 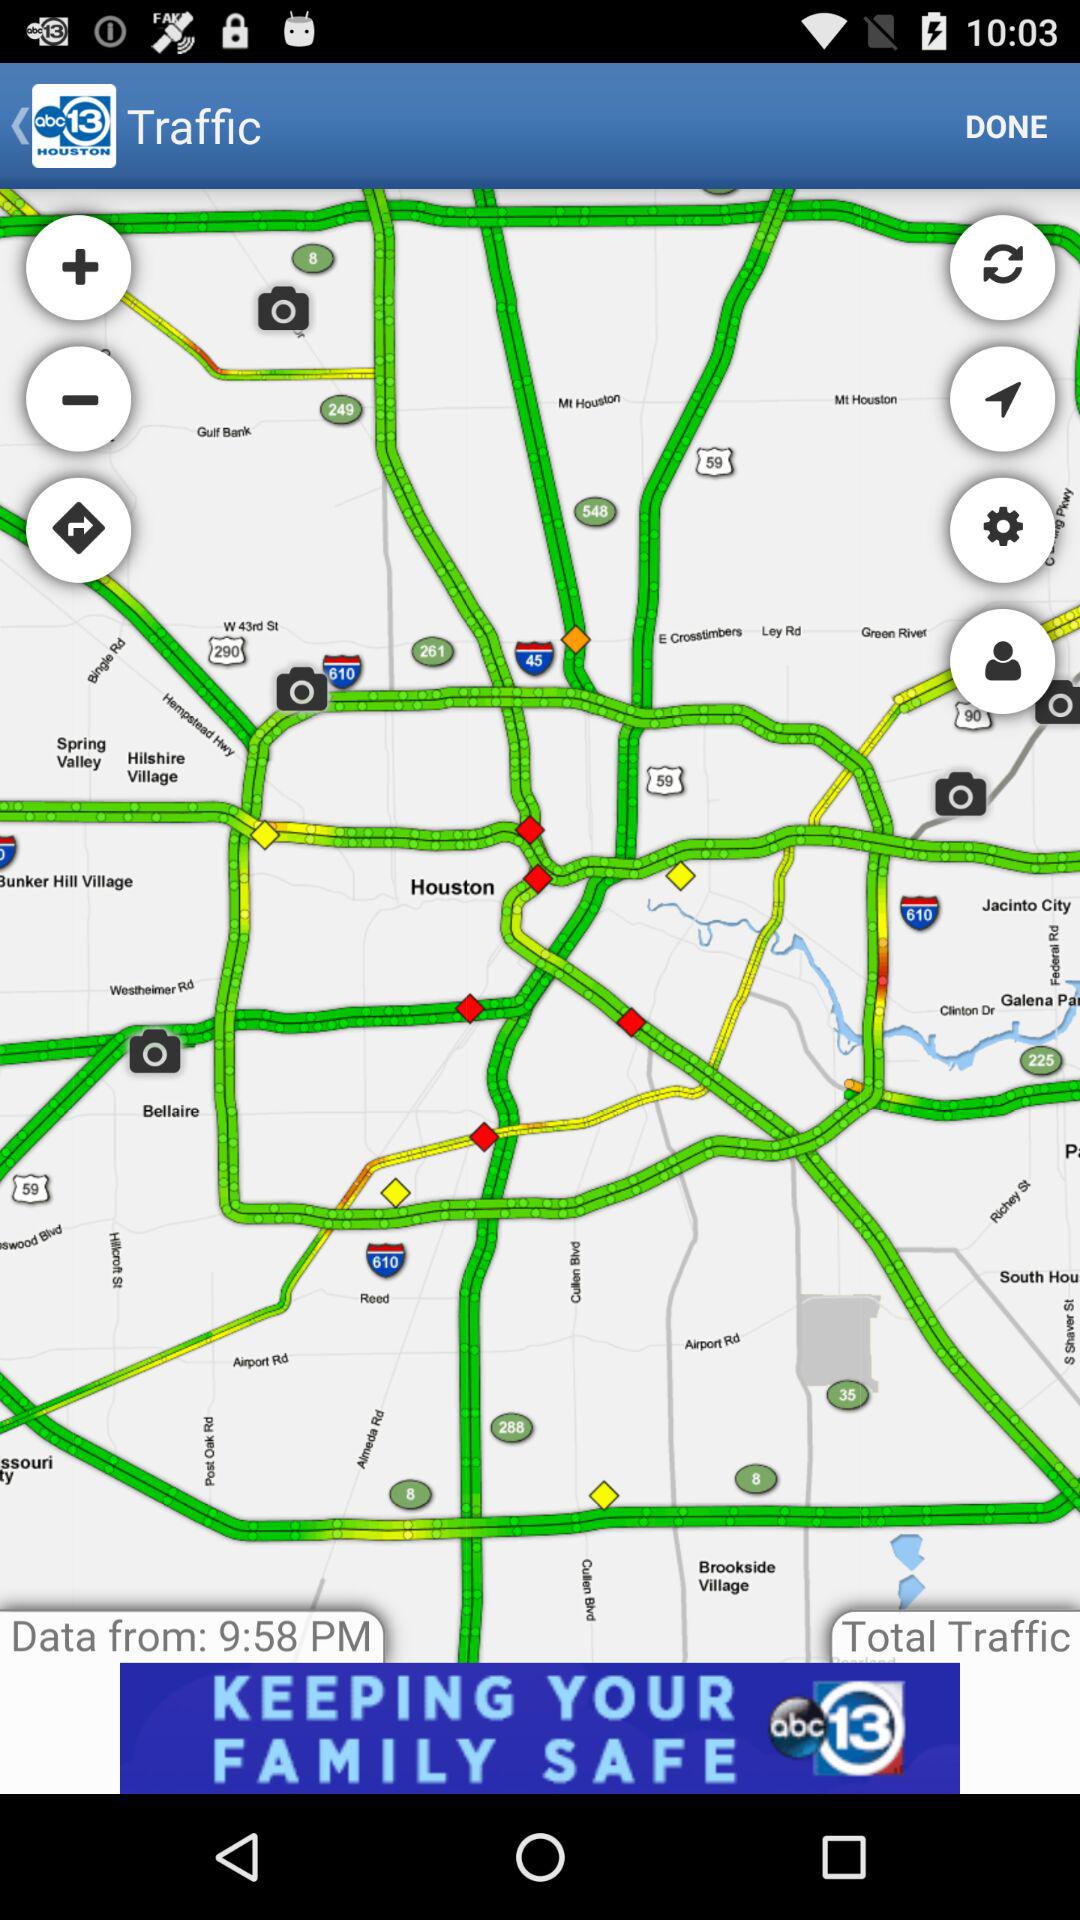 What do you see at coordinates (540, 1728) in the screenshot?
I see `open advertisement` at bounding box center [540, 1728].